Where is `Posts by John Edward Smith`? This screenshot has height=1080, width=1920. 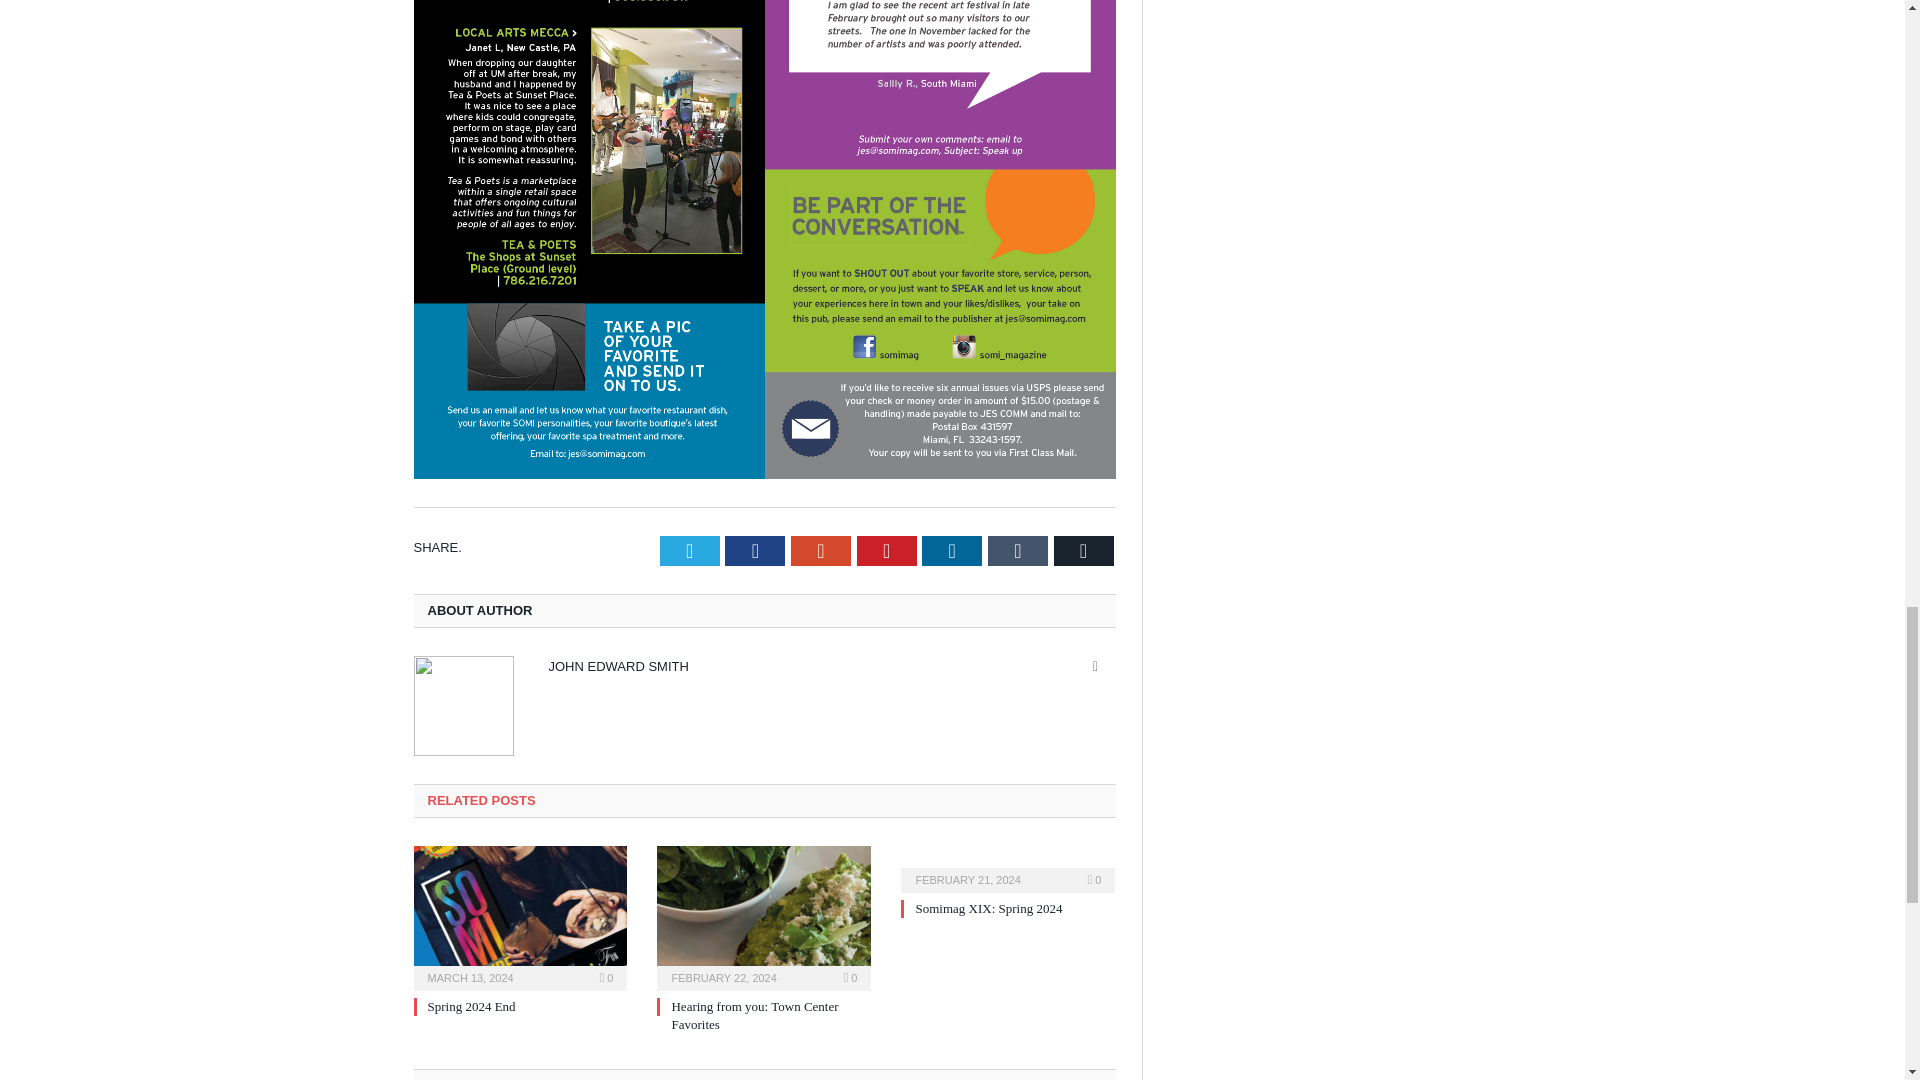 Posts by John Edward Smith is located at coordinates (617, 666).